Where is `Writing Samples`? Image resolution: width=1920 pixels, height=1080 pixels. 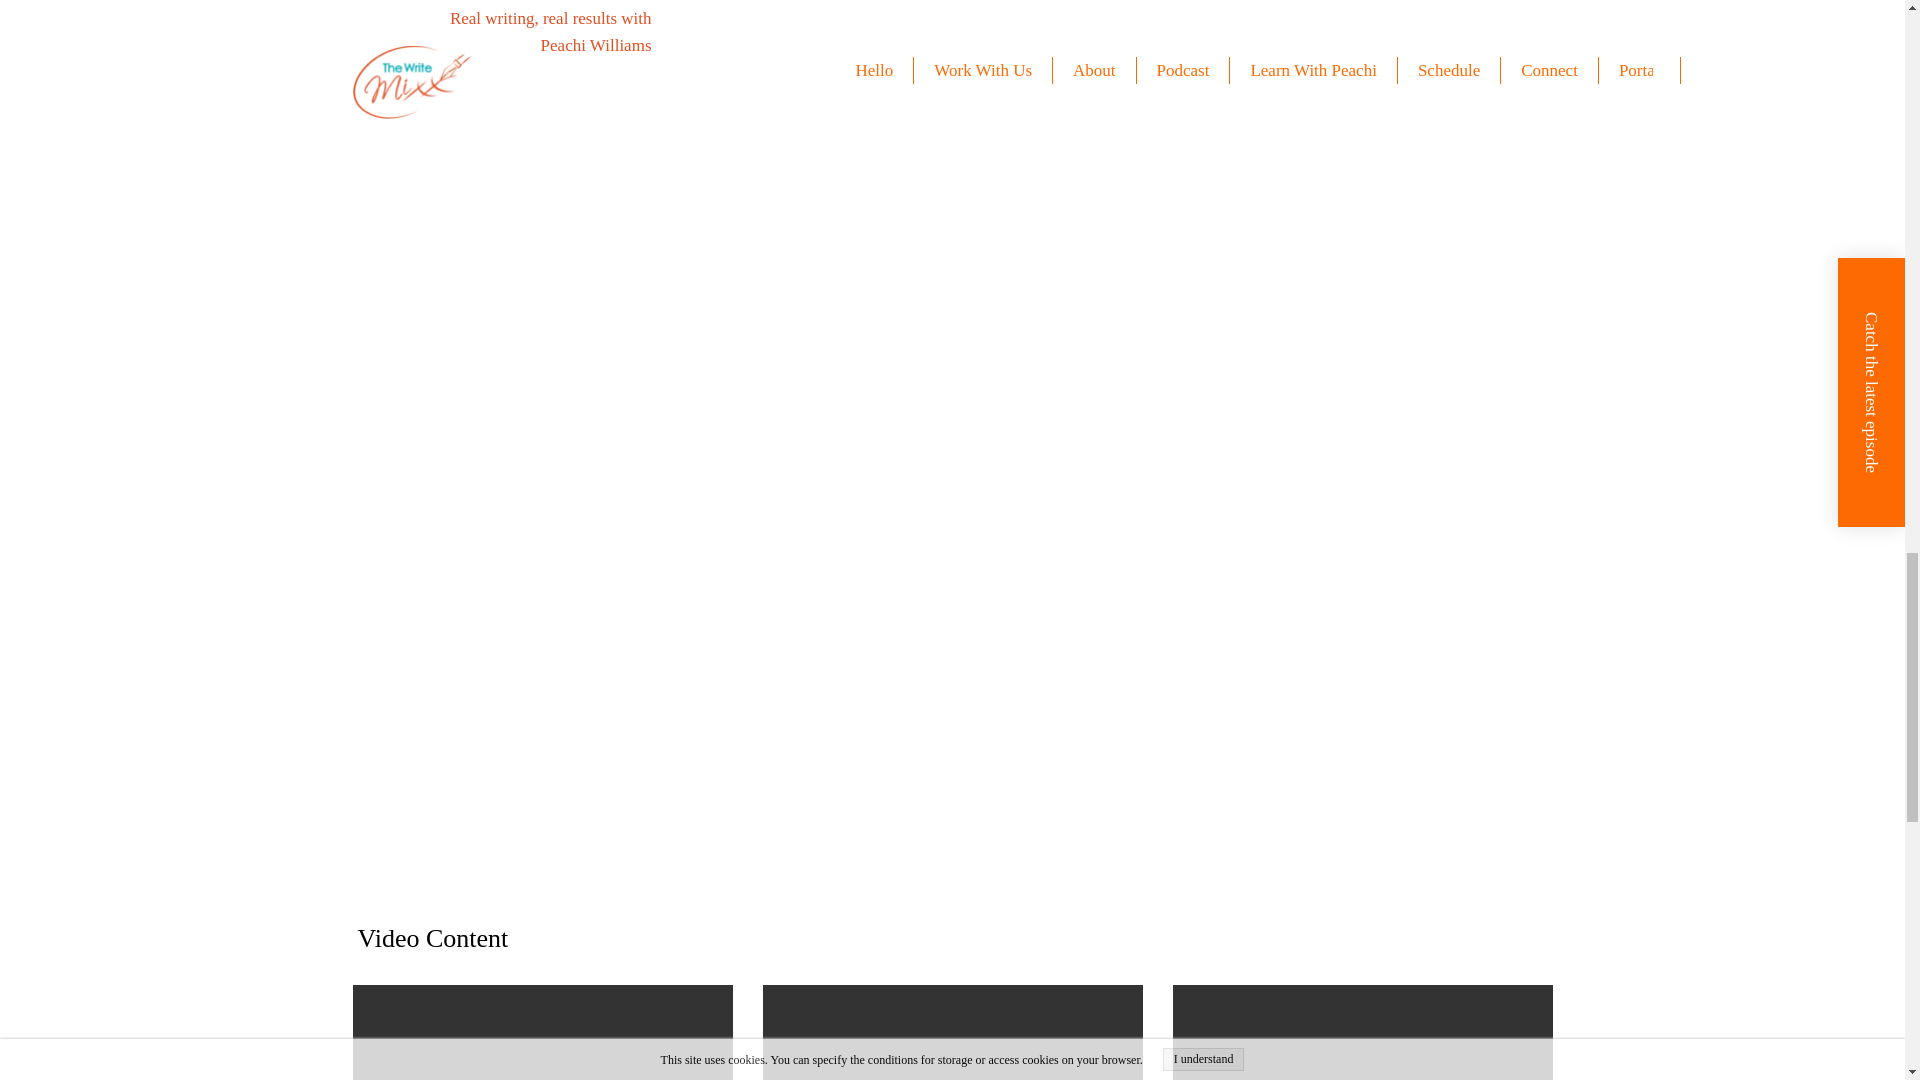 Writing Samples is located at coordinates (953, 606).